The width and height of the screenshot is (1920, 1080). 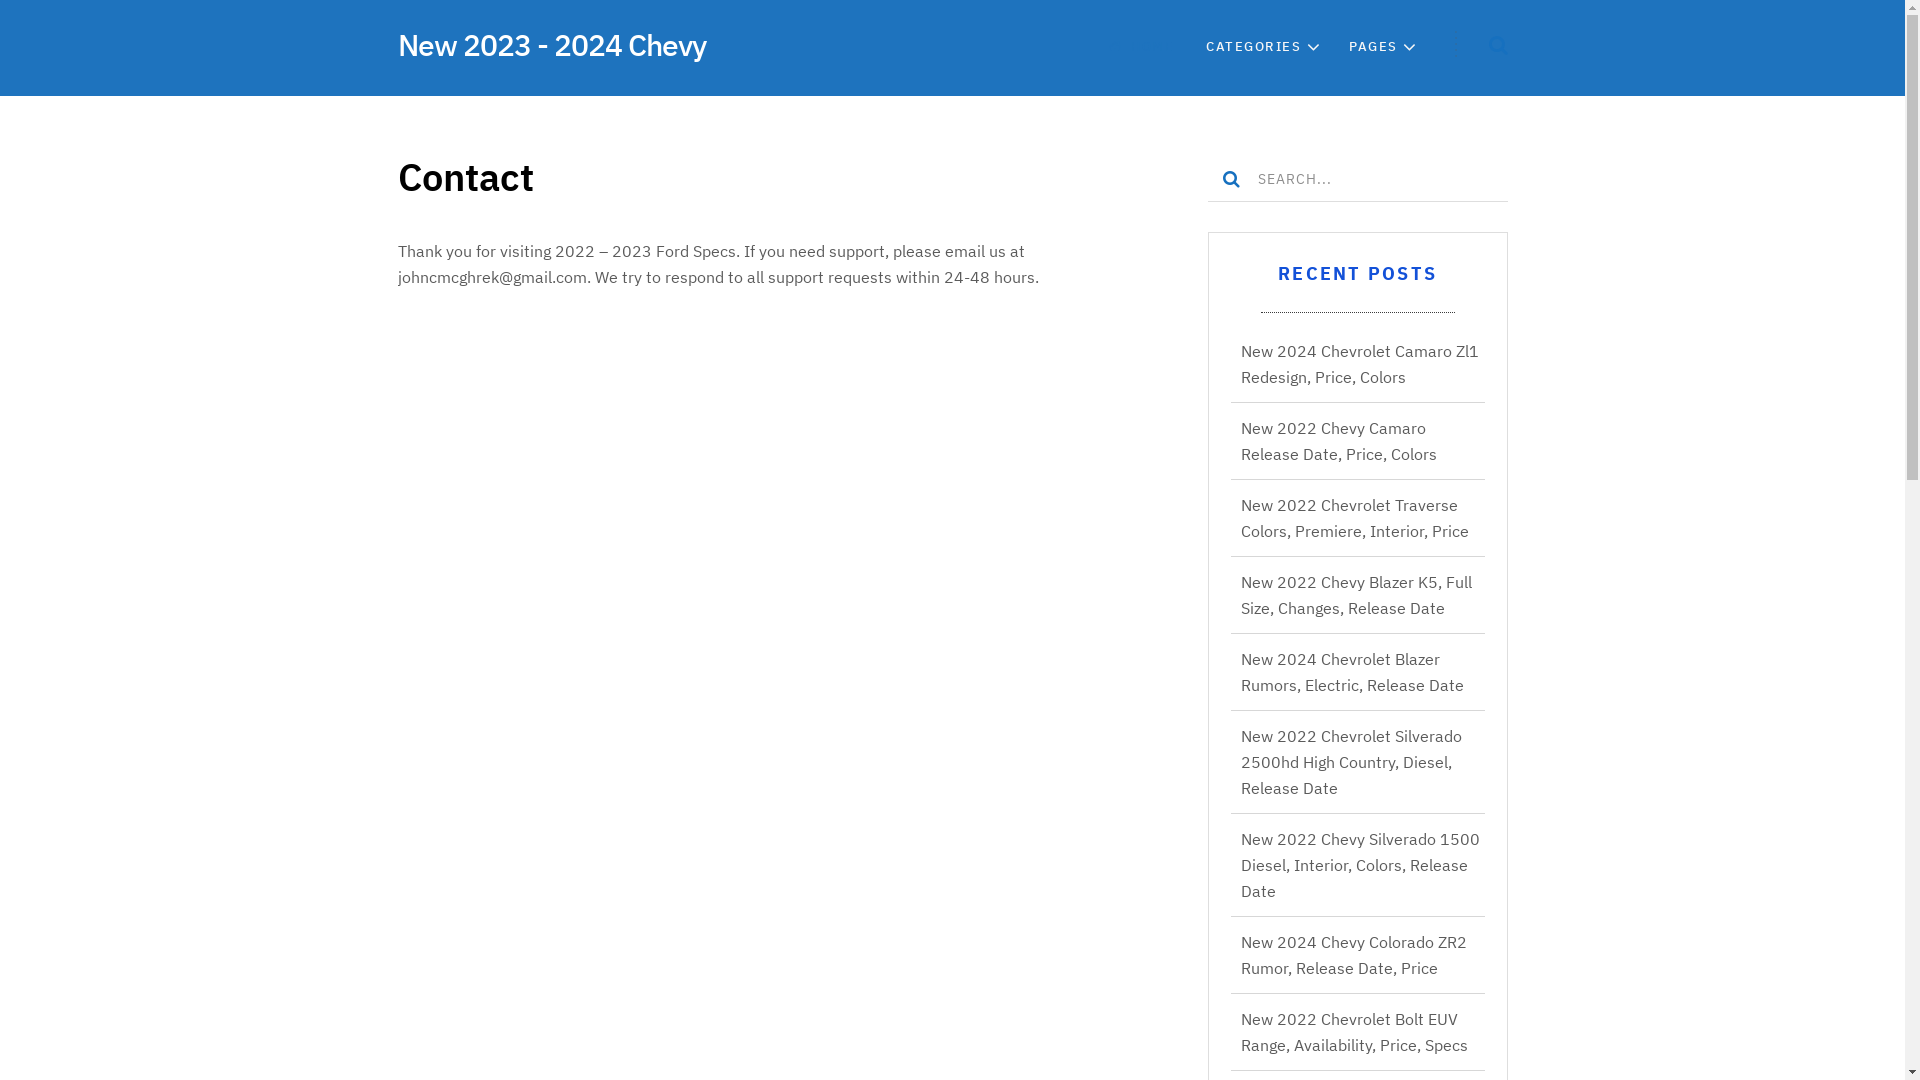 What do you see at coordinates (552, 44) in the screenshot?
I see `New 2023 - 2024 Chevy` at bounding box center [552, 44].